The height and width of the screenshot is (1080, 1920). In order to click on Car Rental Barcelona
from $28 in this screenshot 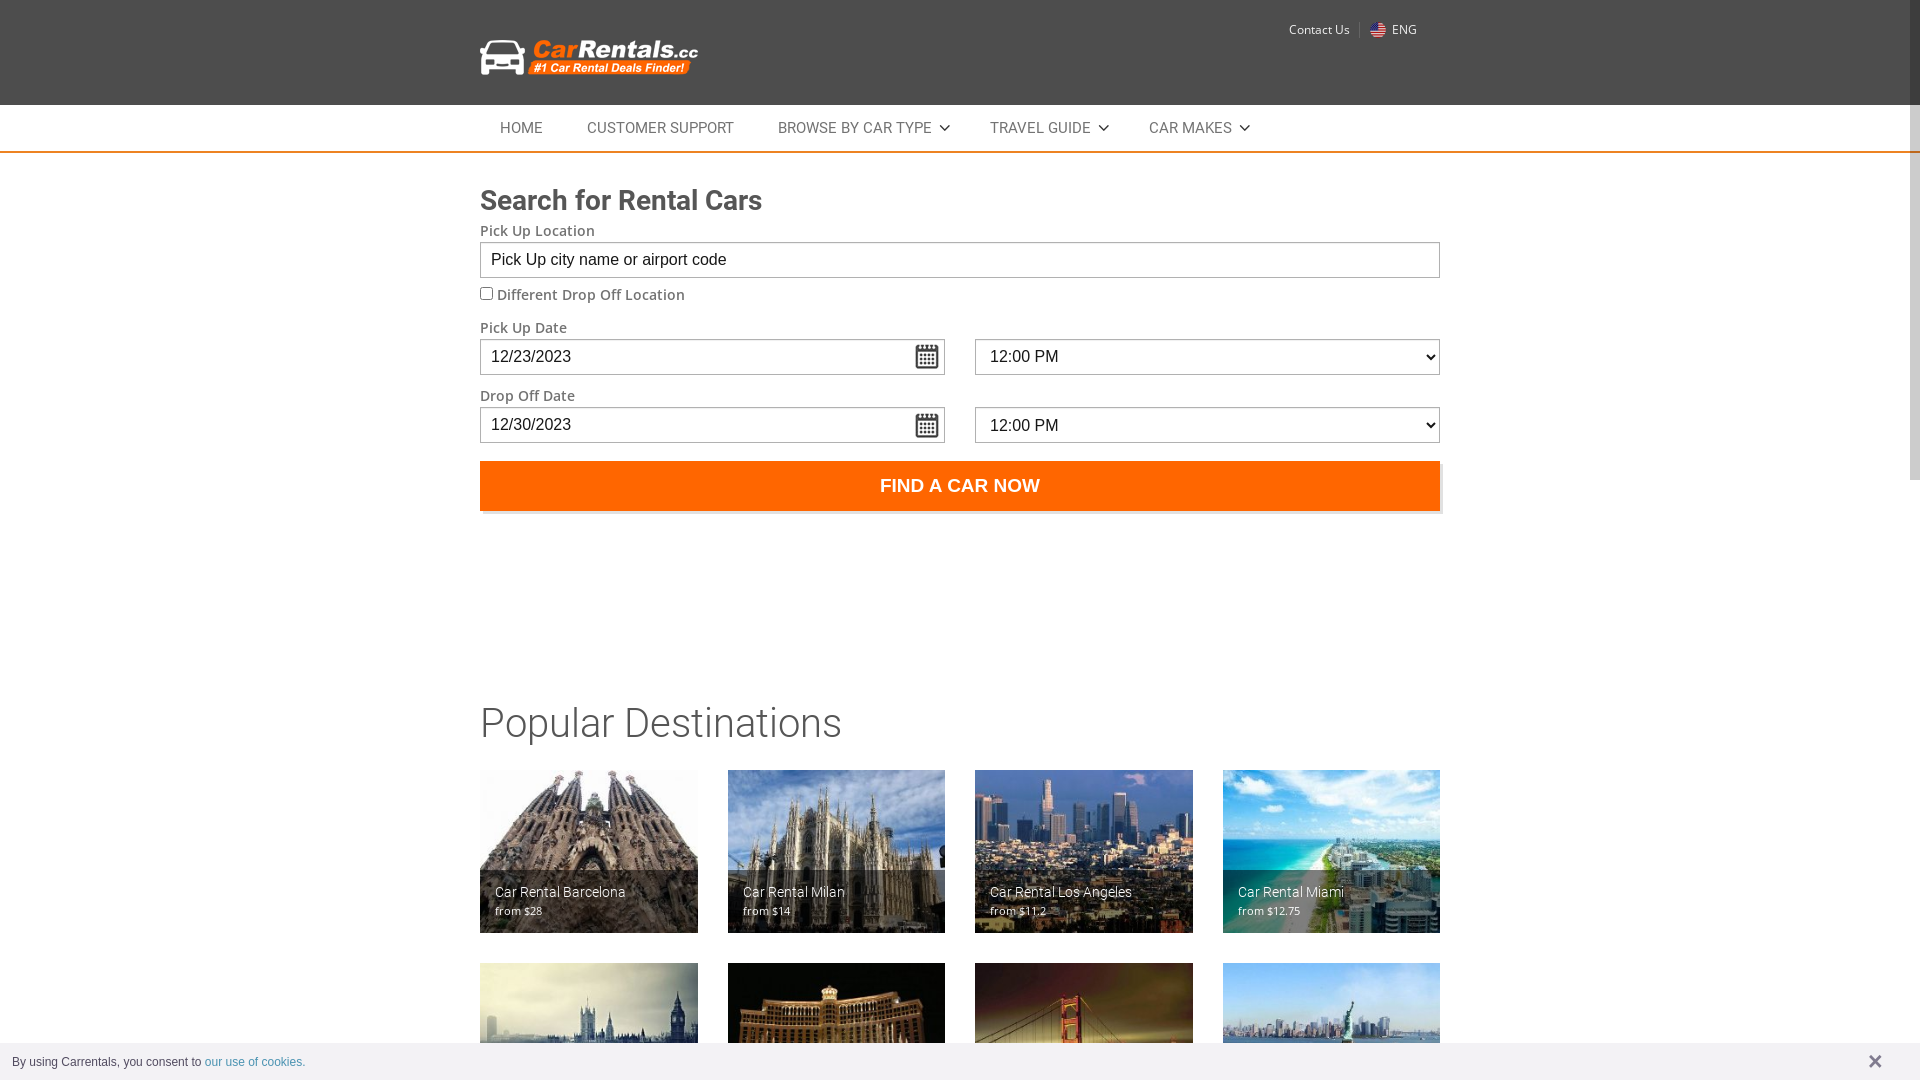, I will do `click(589, 852)`.